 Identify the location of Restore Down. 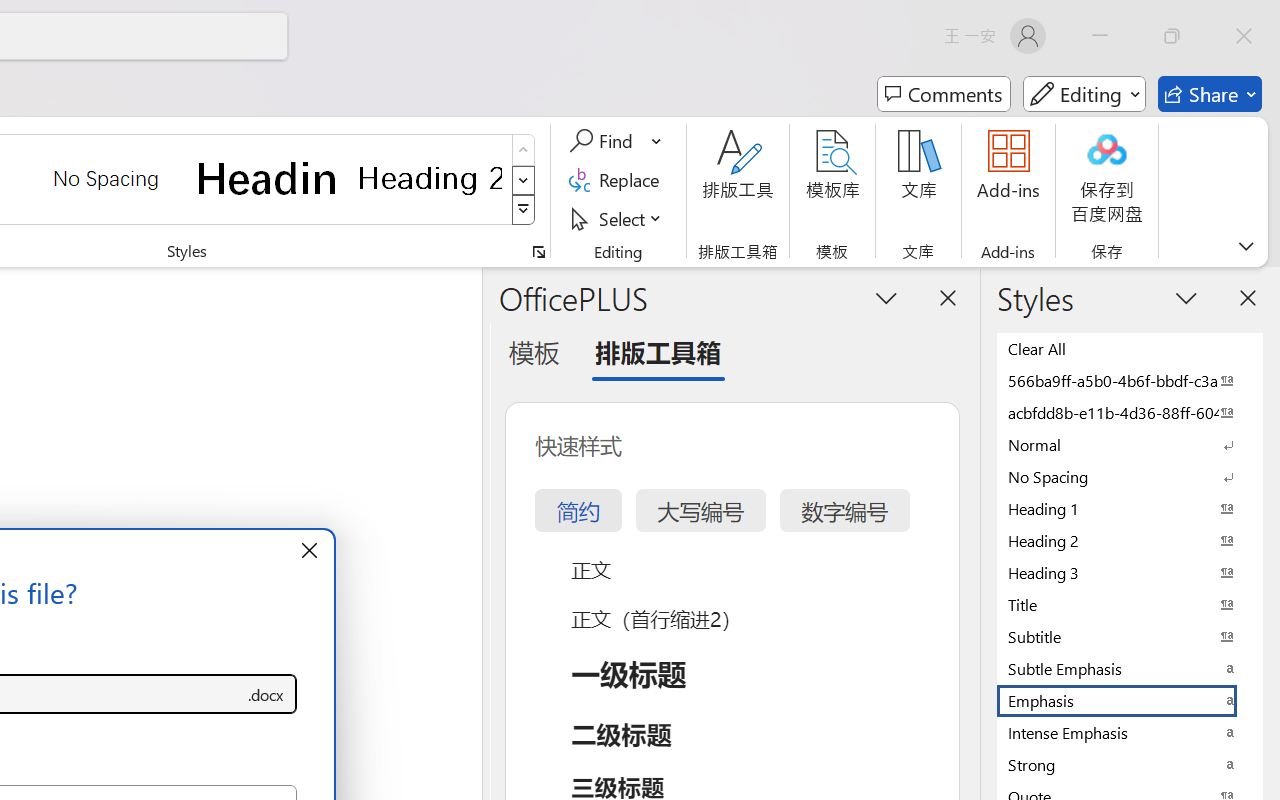
(1172, 36).